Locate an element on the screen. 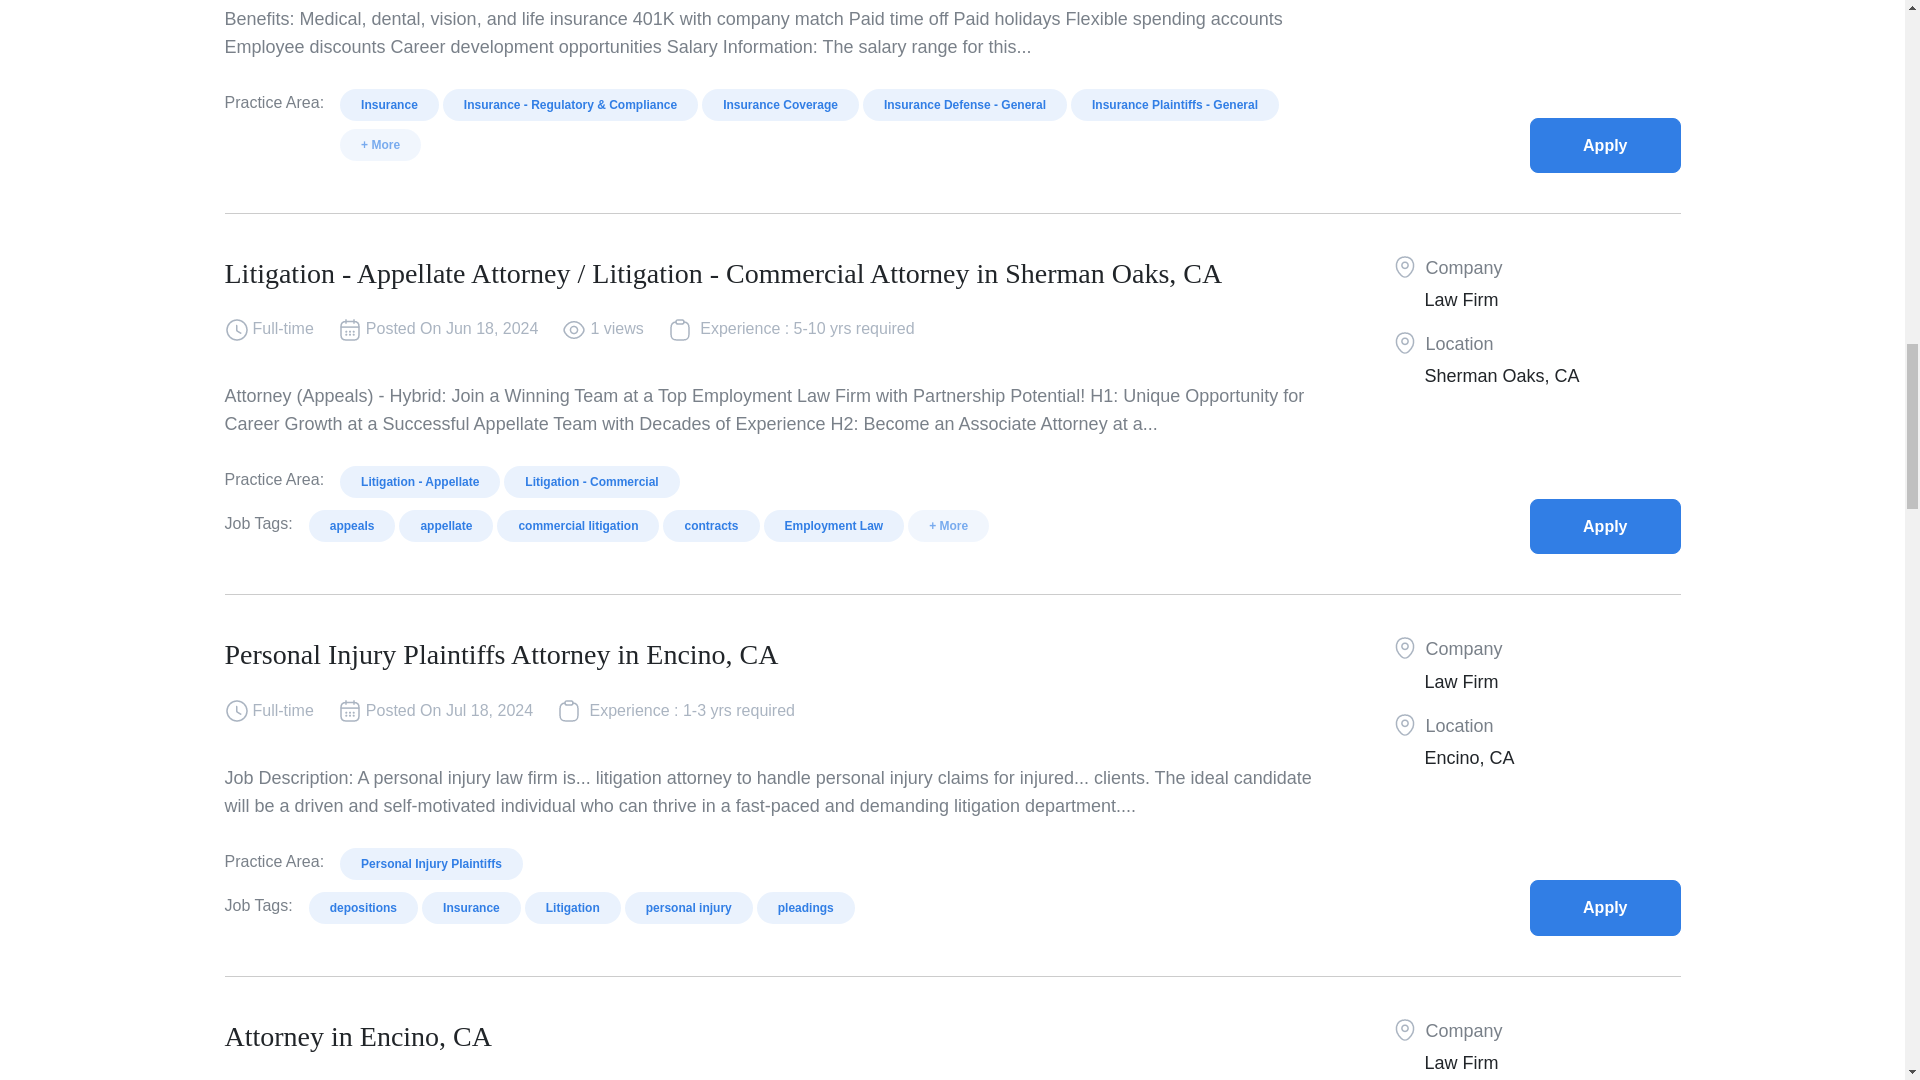 This screenshot has width=1920, height=1080. Personal Injury Plaintiffs Attorney in Encino, CA is located at coordinates (1605, 908).